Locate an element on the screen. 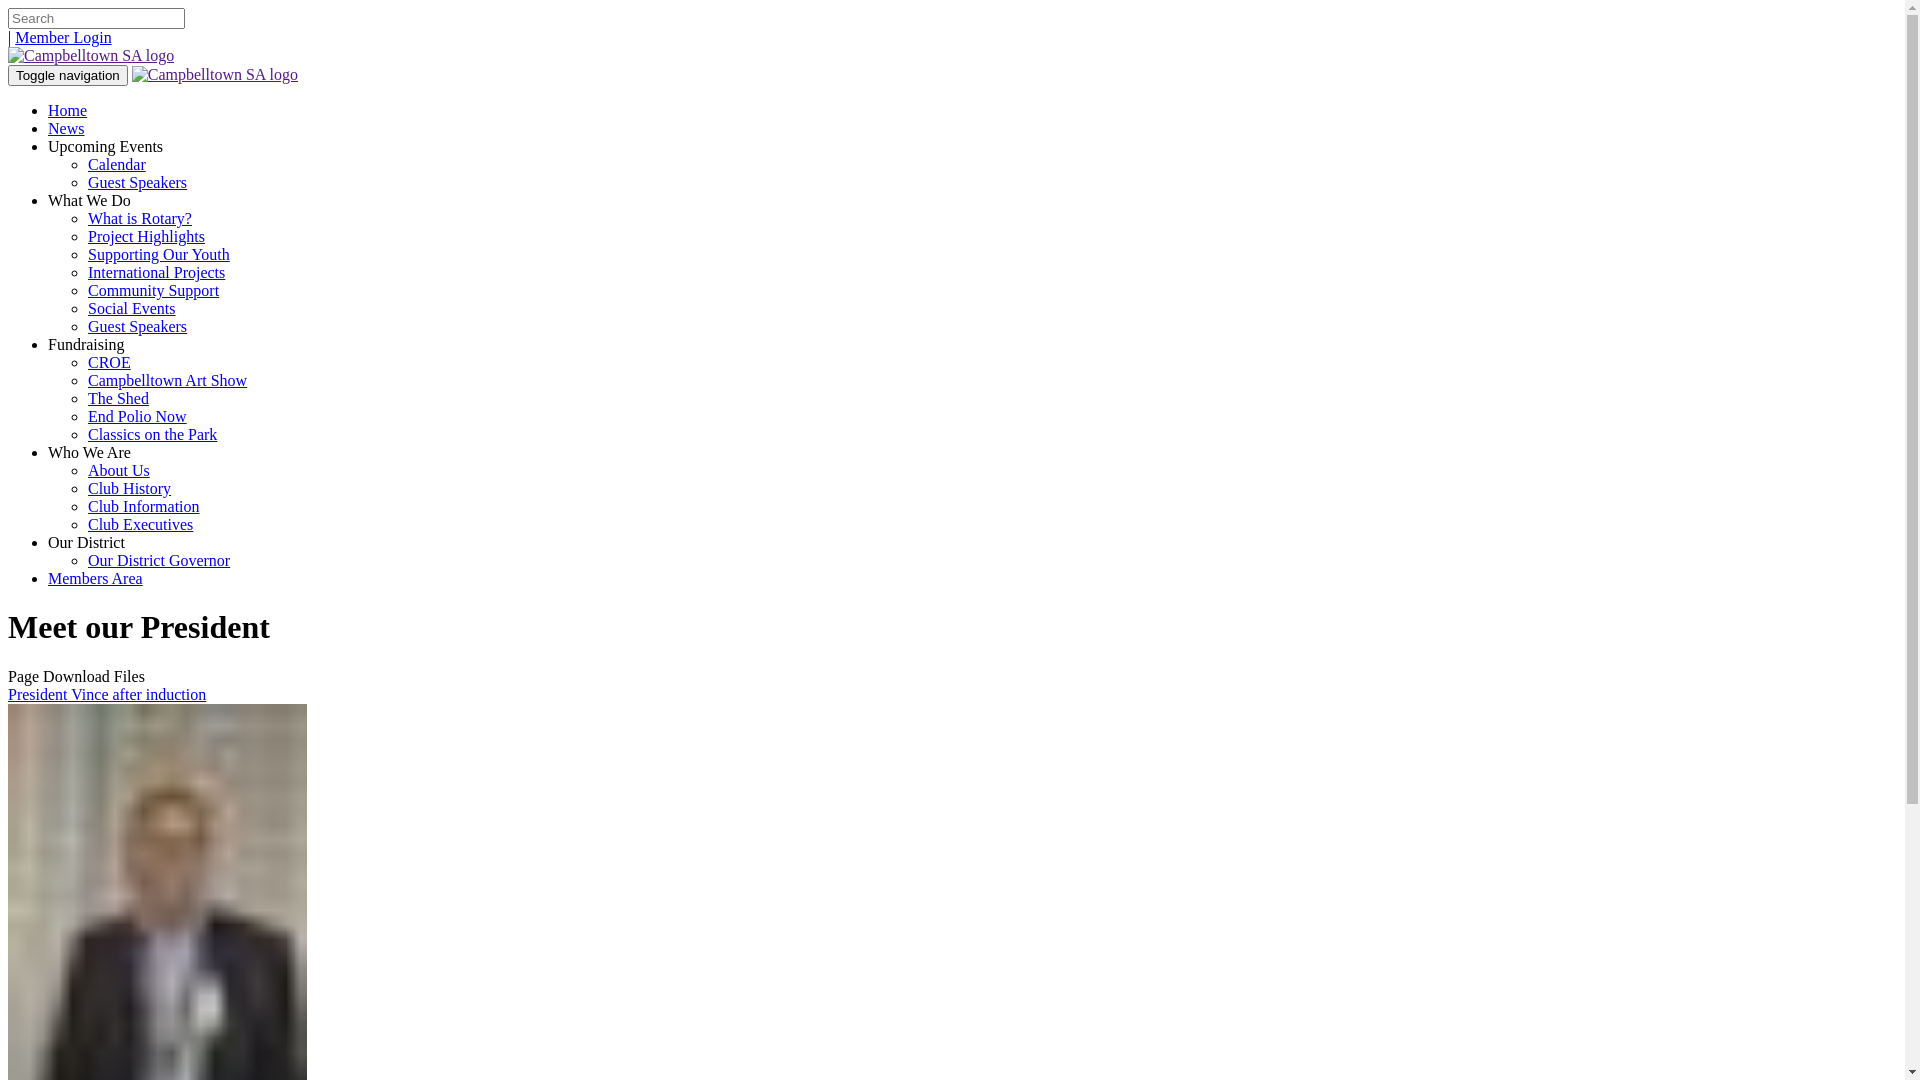 This screenshot has width=1920, height=1080. Calendar is located at coordinates (117, 164).